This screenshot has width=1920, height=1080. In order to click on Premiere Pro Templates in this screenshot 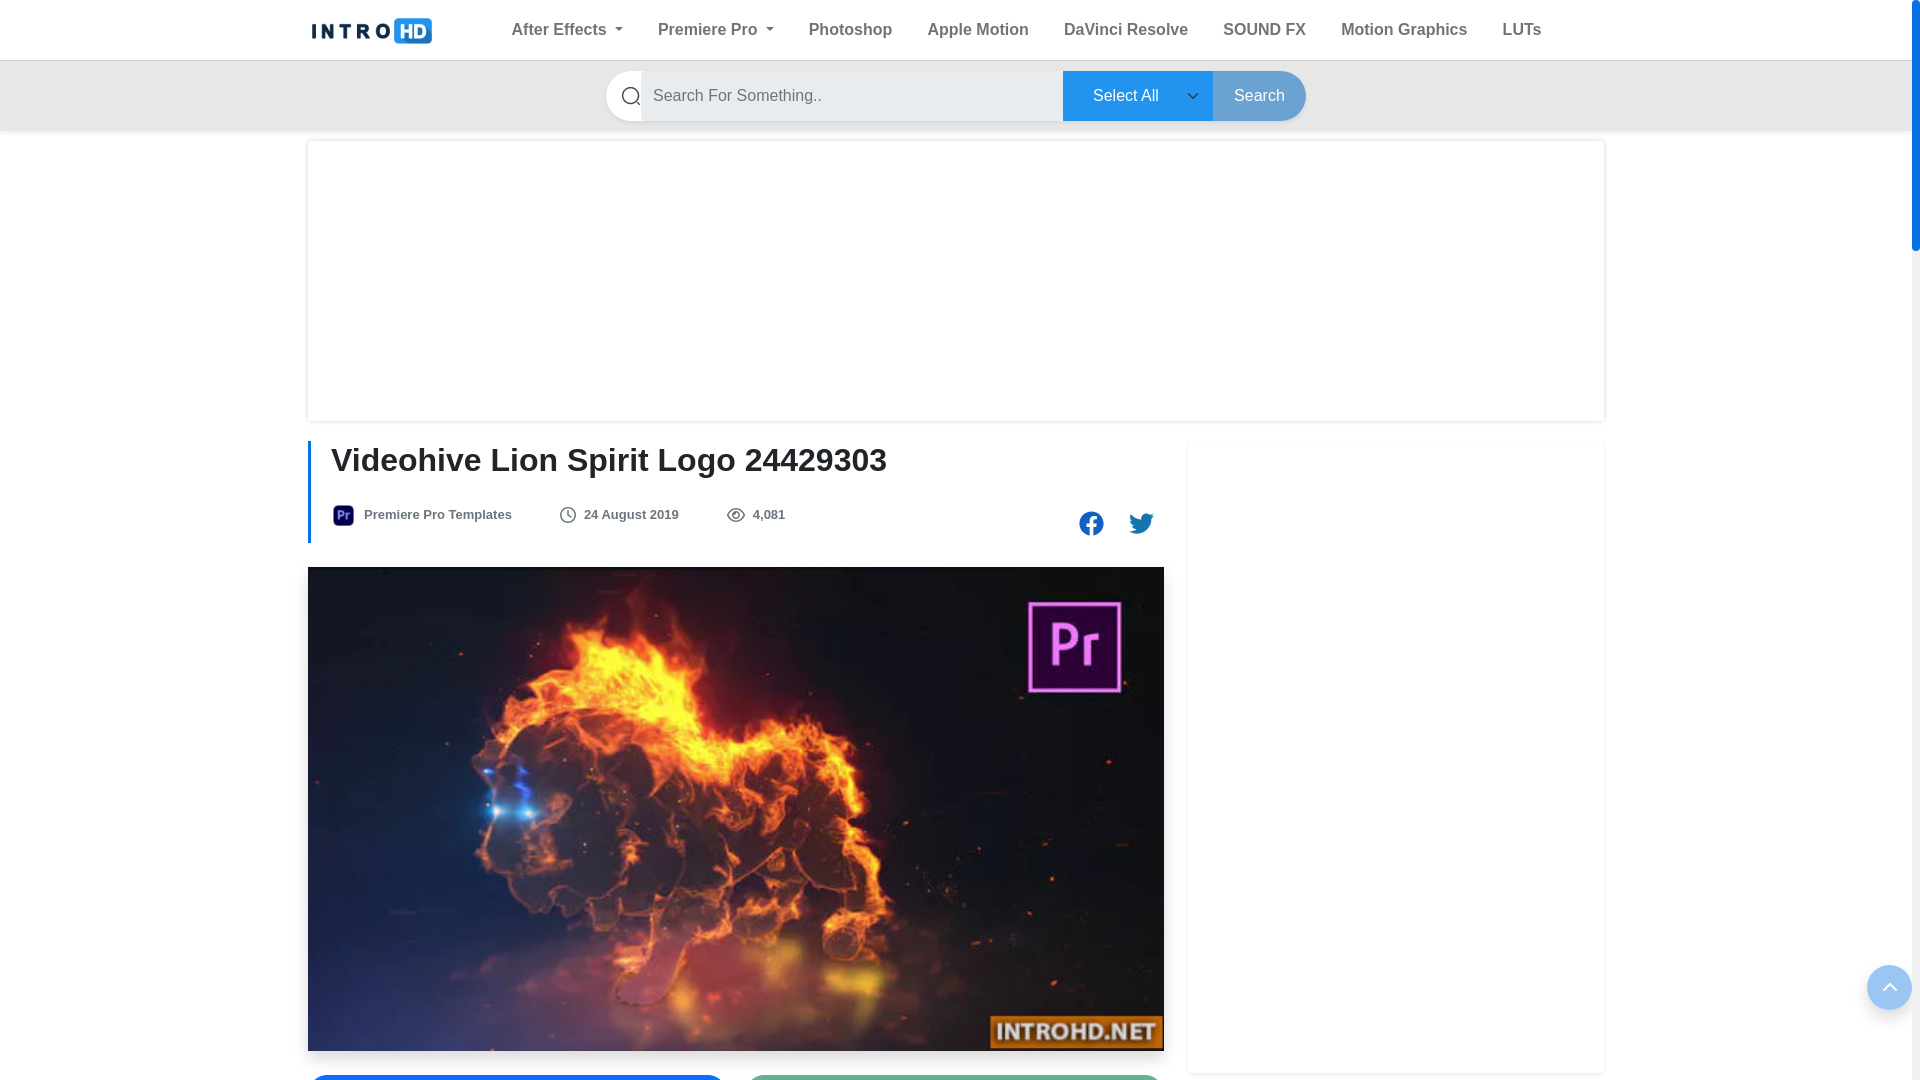, I will do `click(438, 514)`.